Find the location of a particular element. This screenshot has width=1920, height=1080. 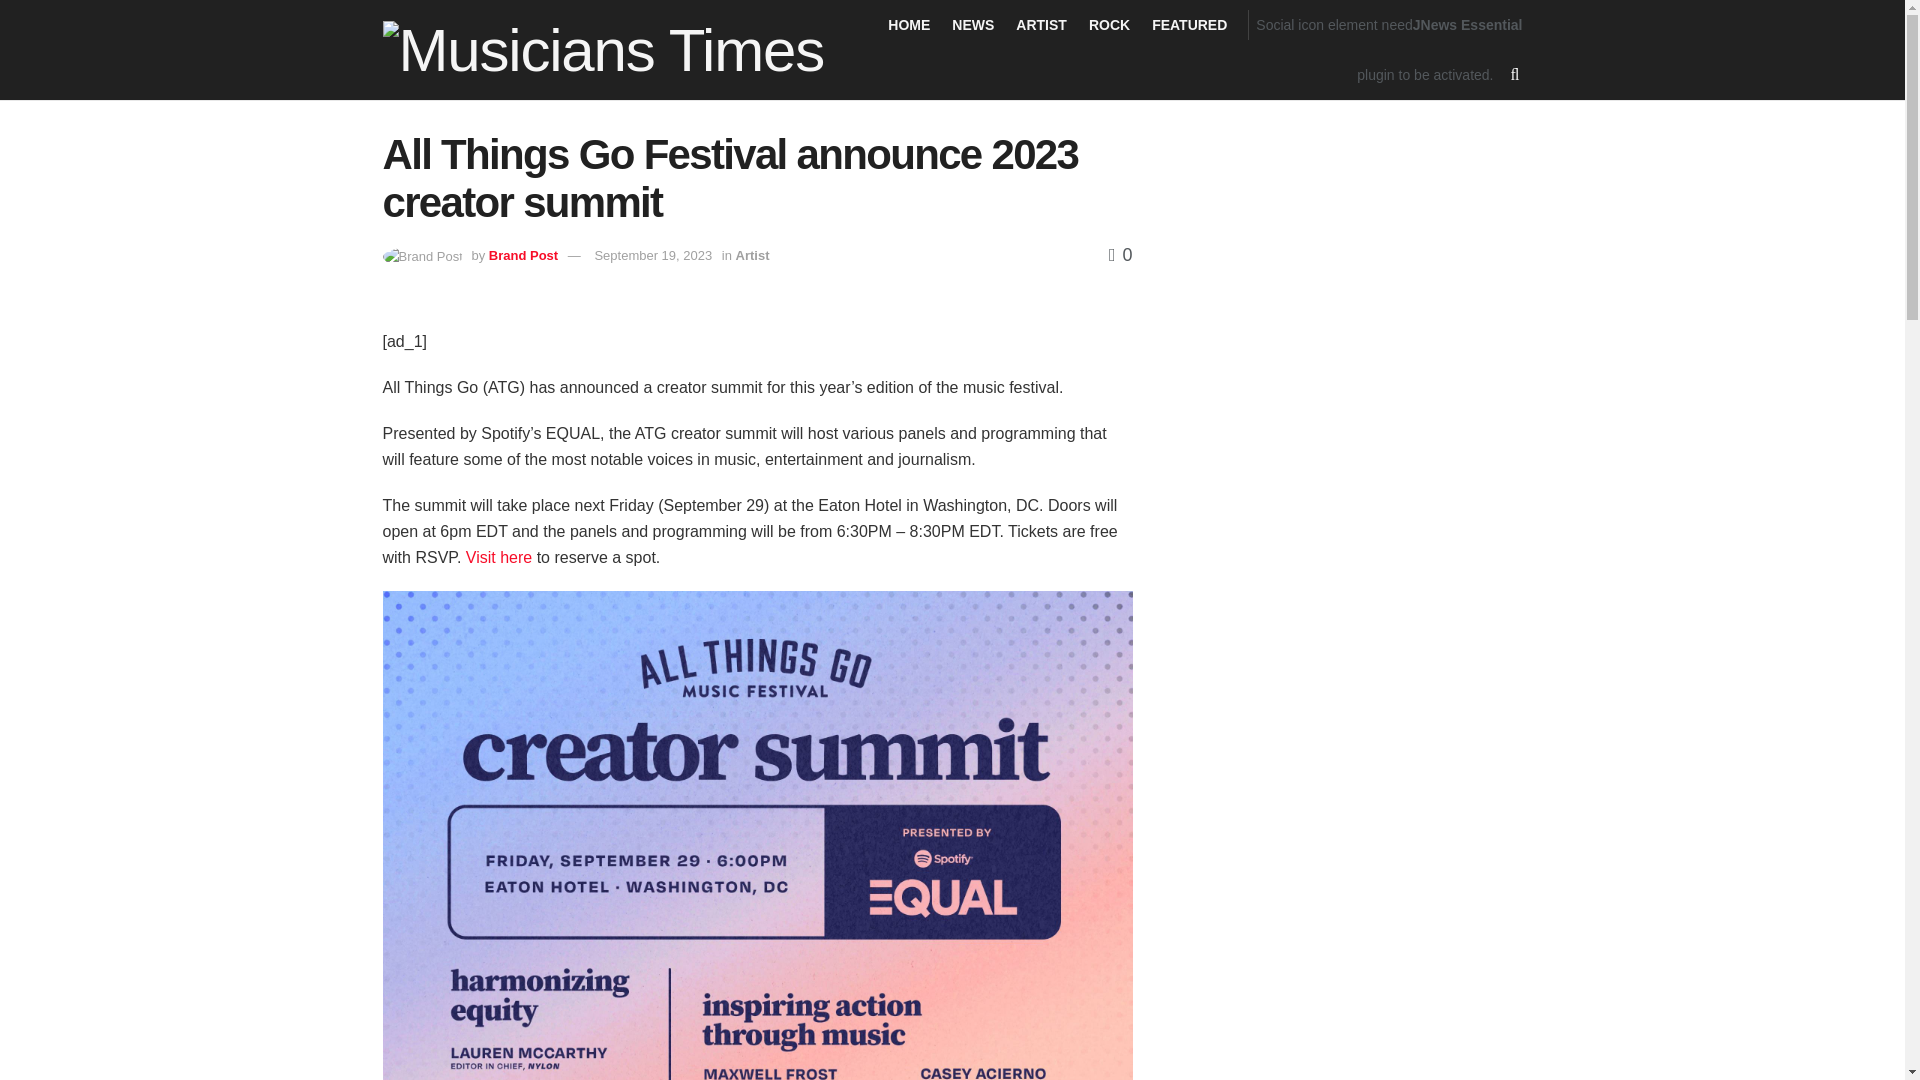

FEATURED is located at coordinates (1189, 24).